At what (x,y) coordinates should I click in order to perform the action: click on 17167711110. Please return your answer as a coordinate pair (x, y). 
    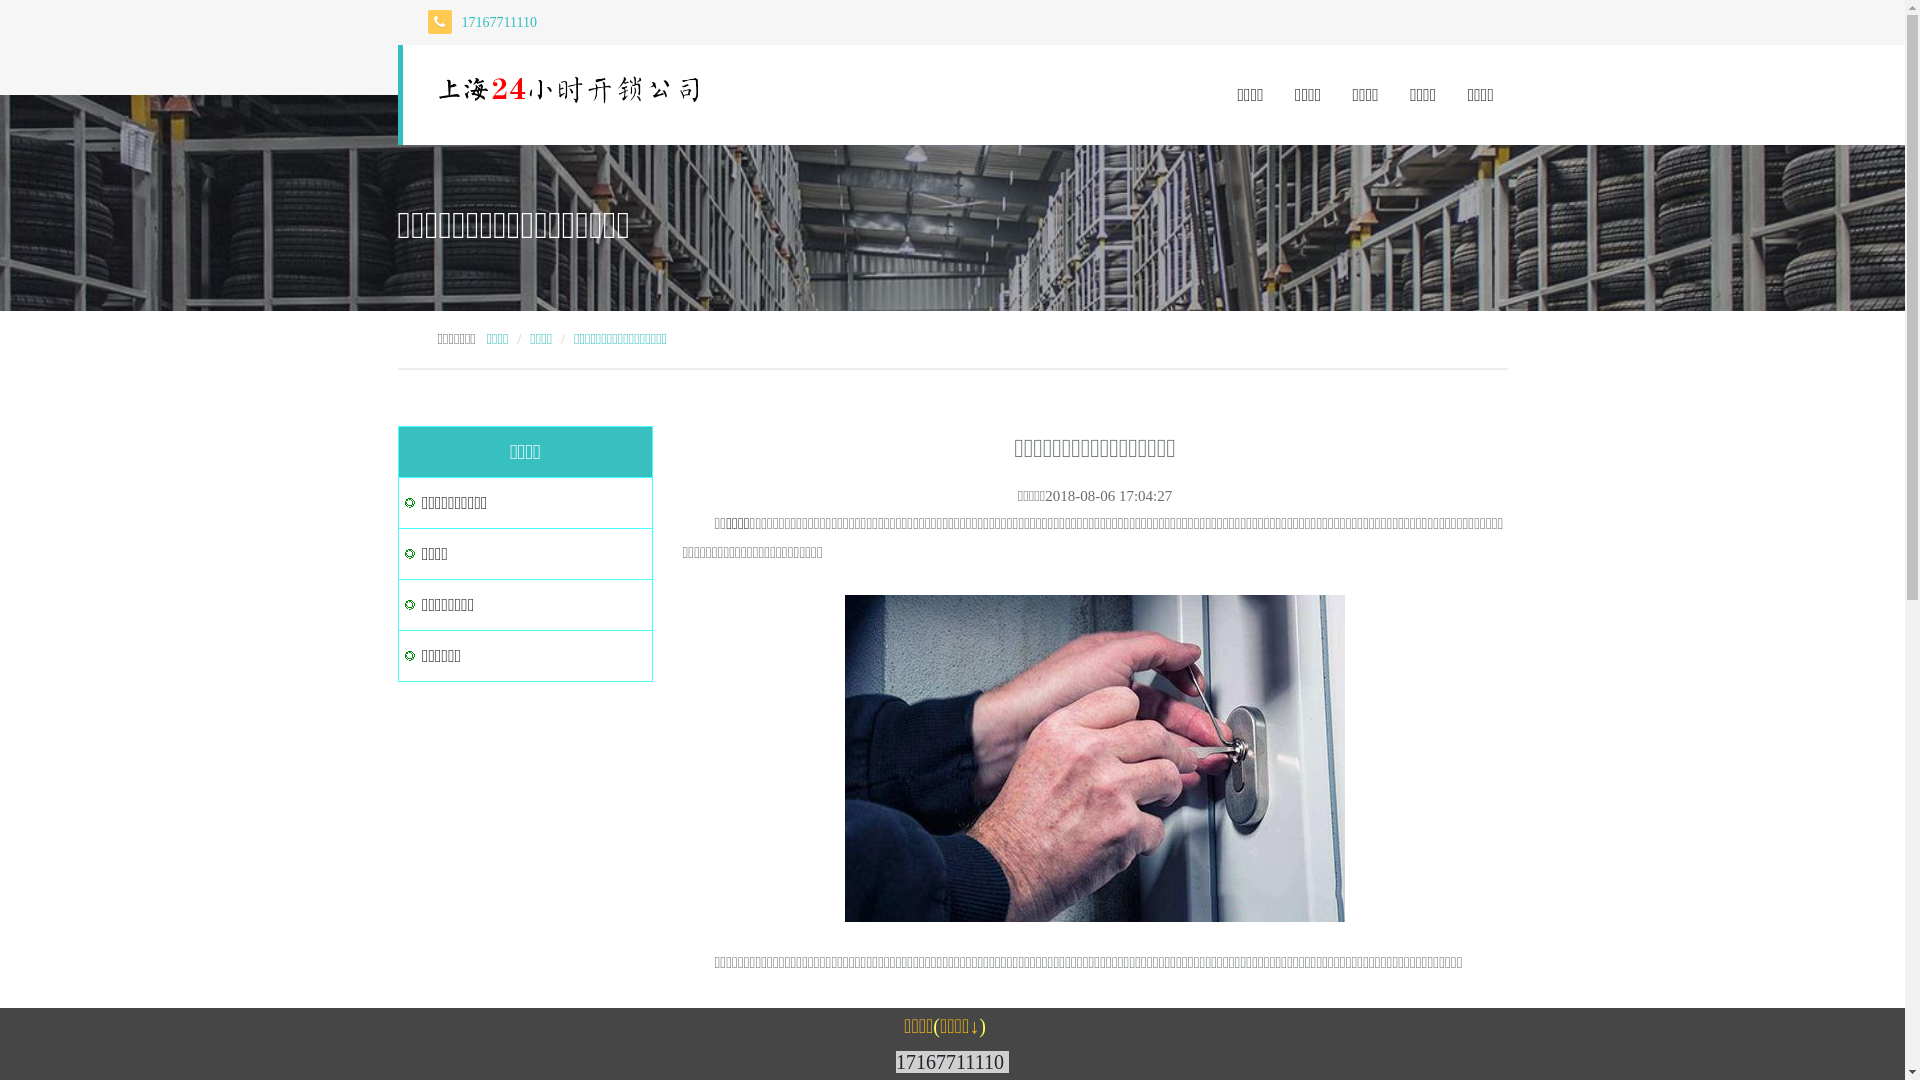
    Looking at the image, I should click on (950, 1062).